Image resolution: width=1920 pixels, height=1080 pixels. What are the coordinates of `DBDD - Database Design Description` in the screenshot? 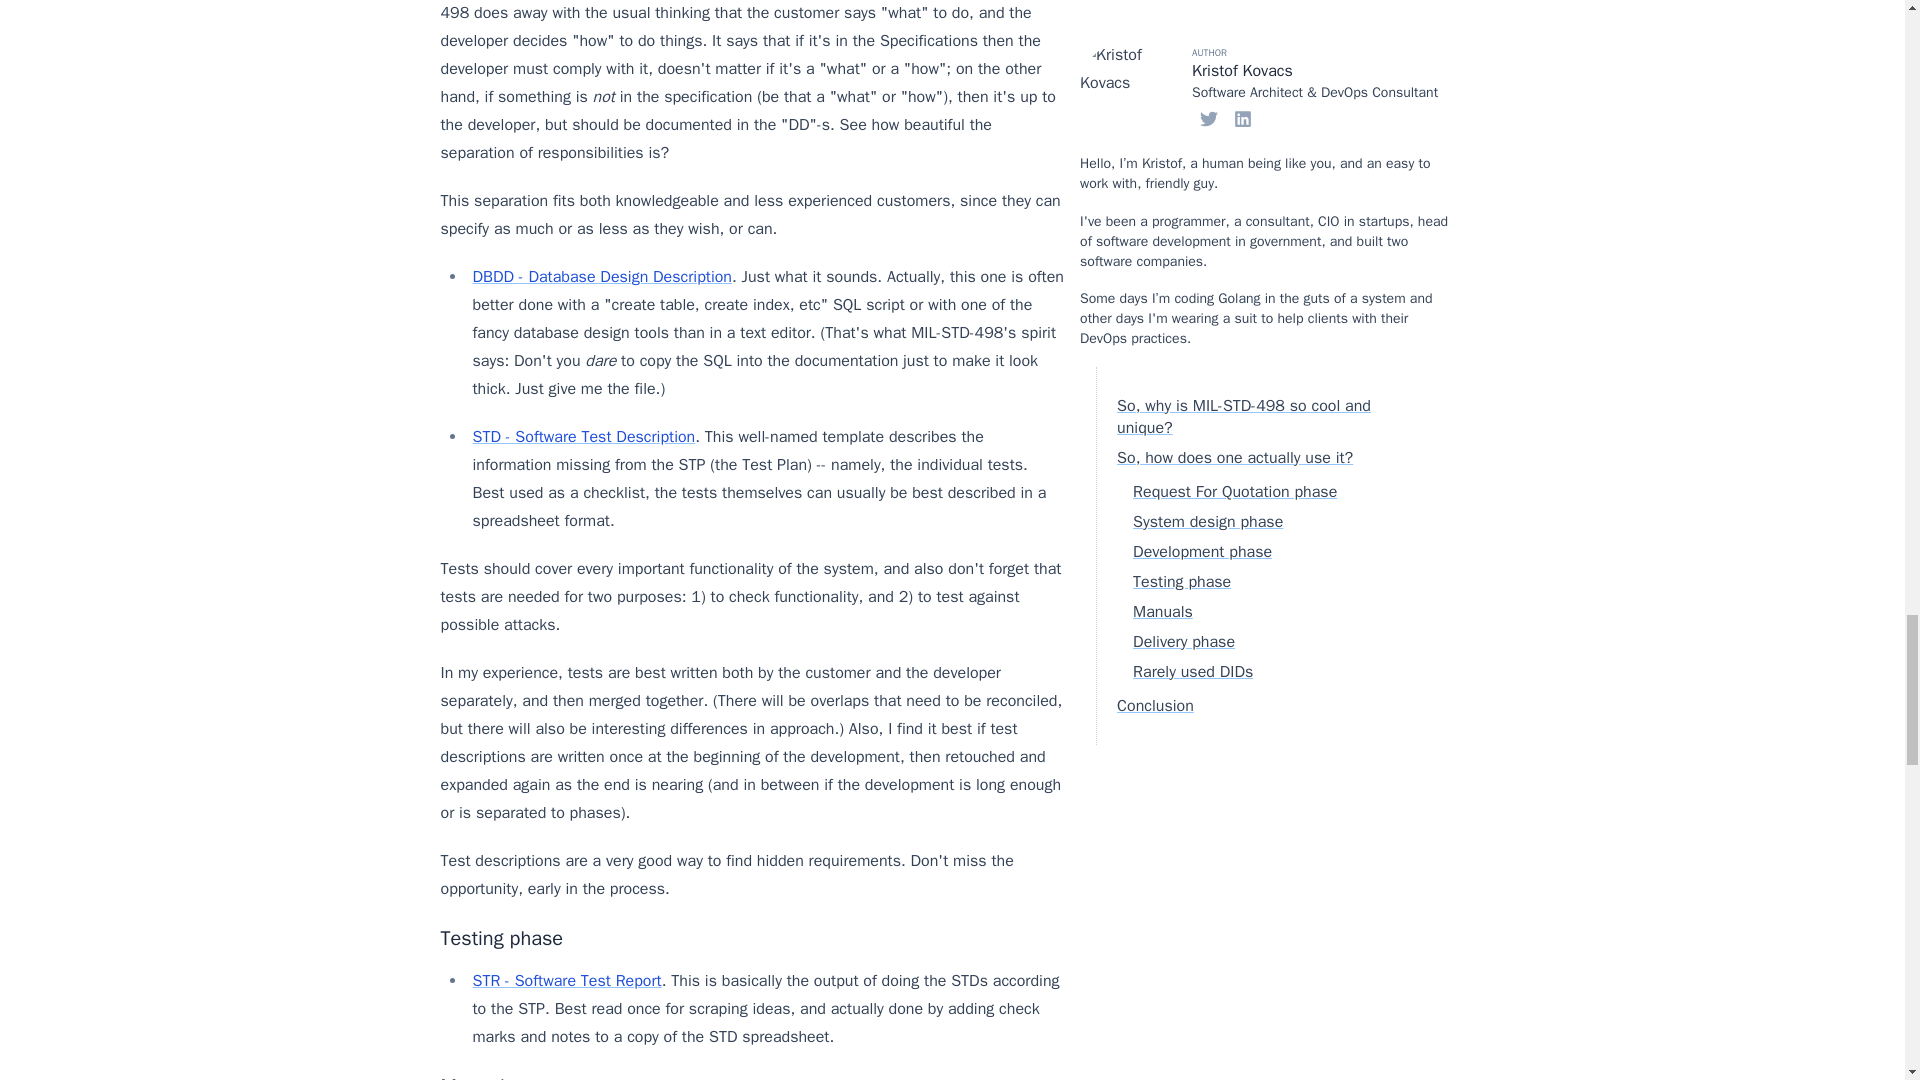 It's located at (602, 276).